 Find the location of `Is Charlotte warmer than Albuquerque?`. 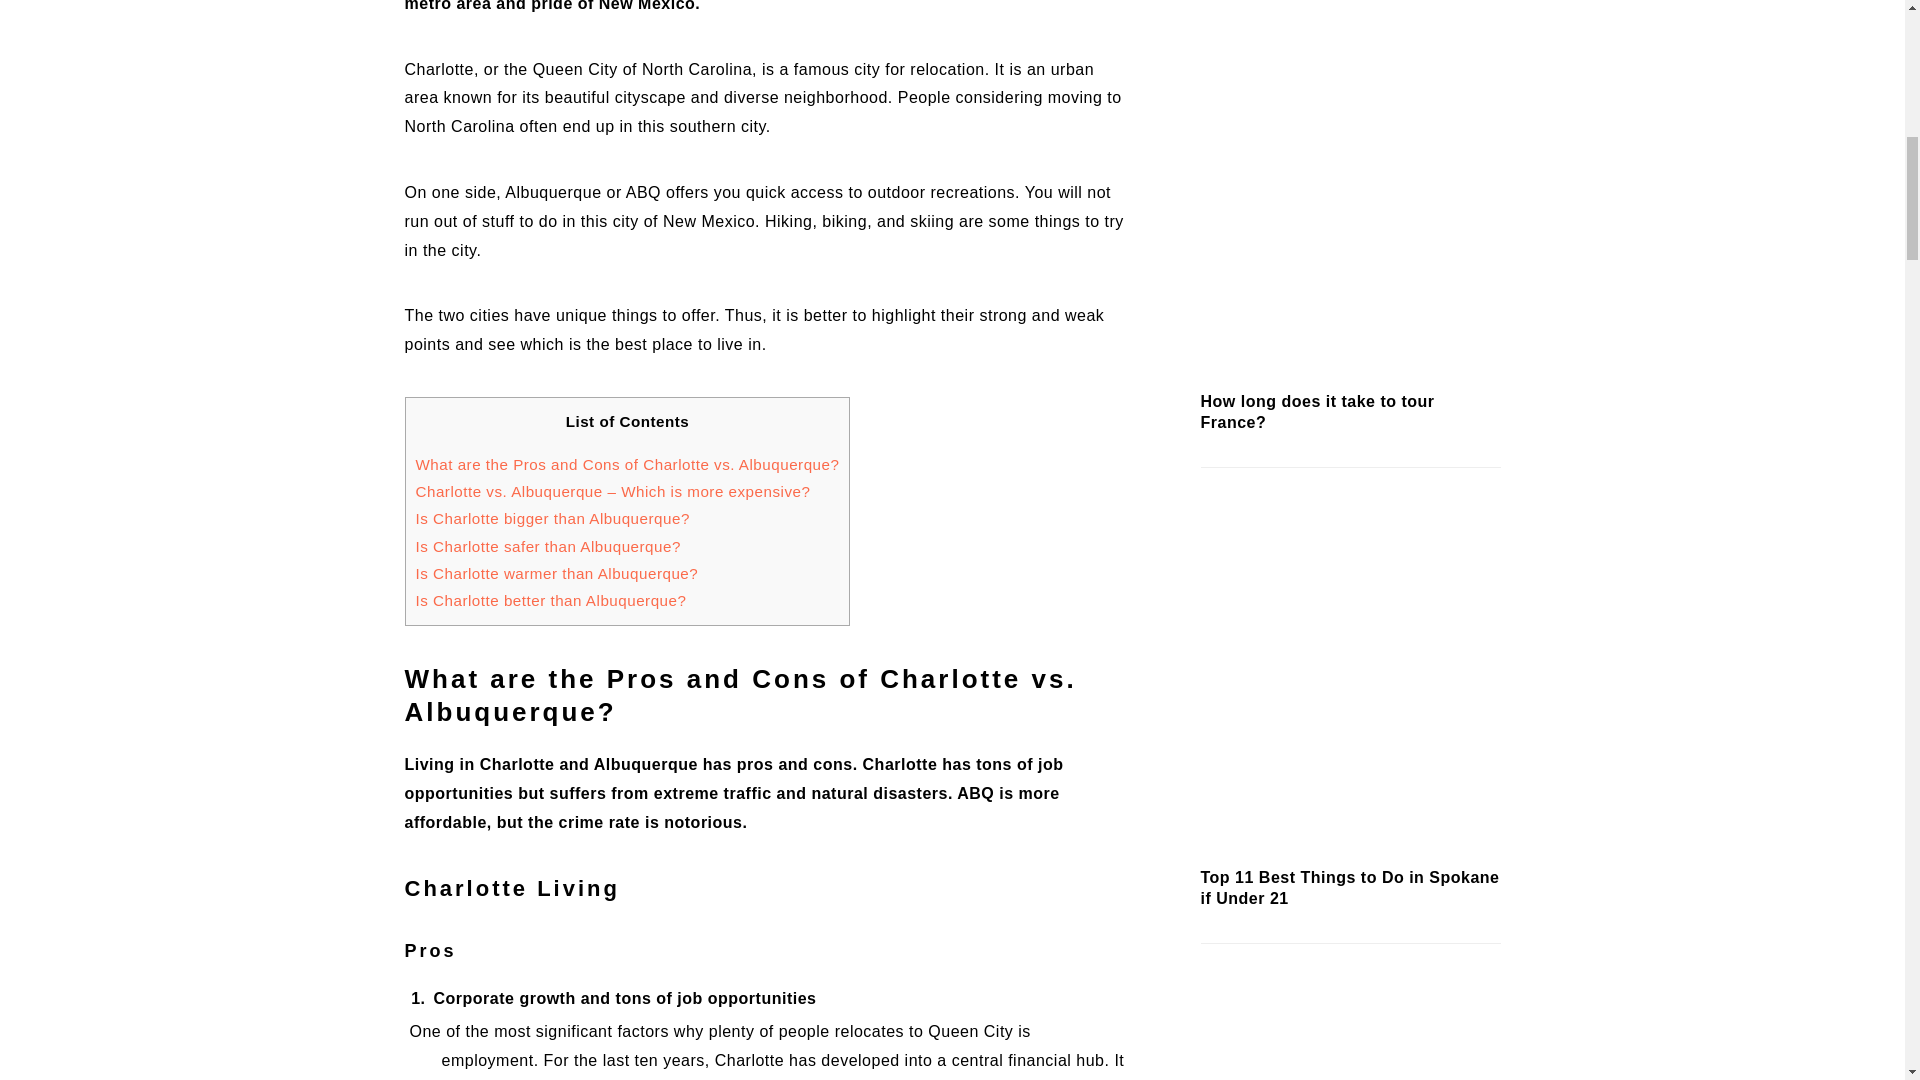

Is Charlotte warmer than Albuquerque? is located at coordinates (557, 573).